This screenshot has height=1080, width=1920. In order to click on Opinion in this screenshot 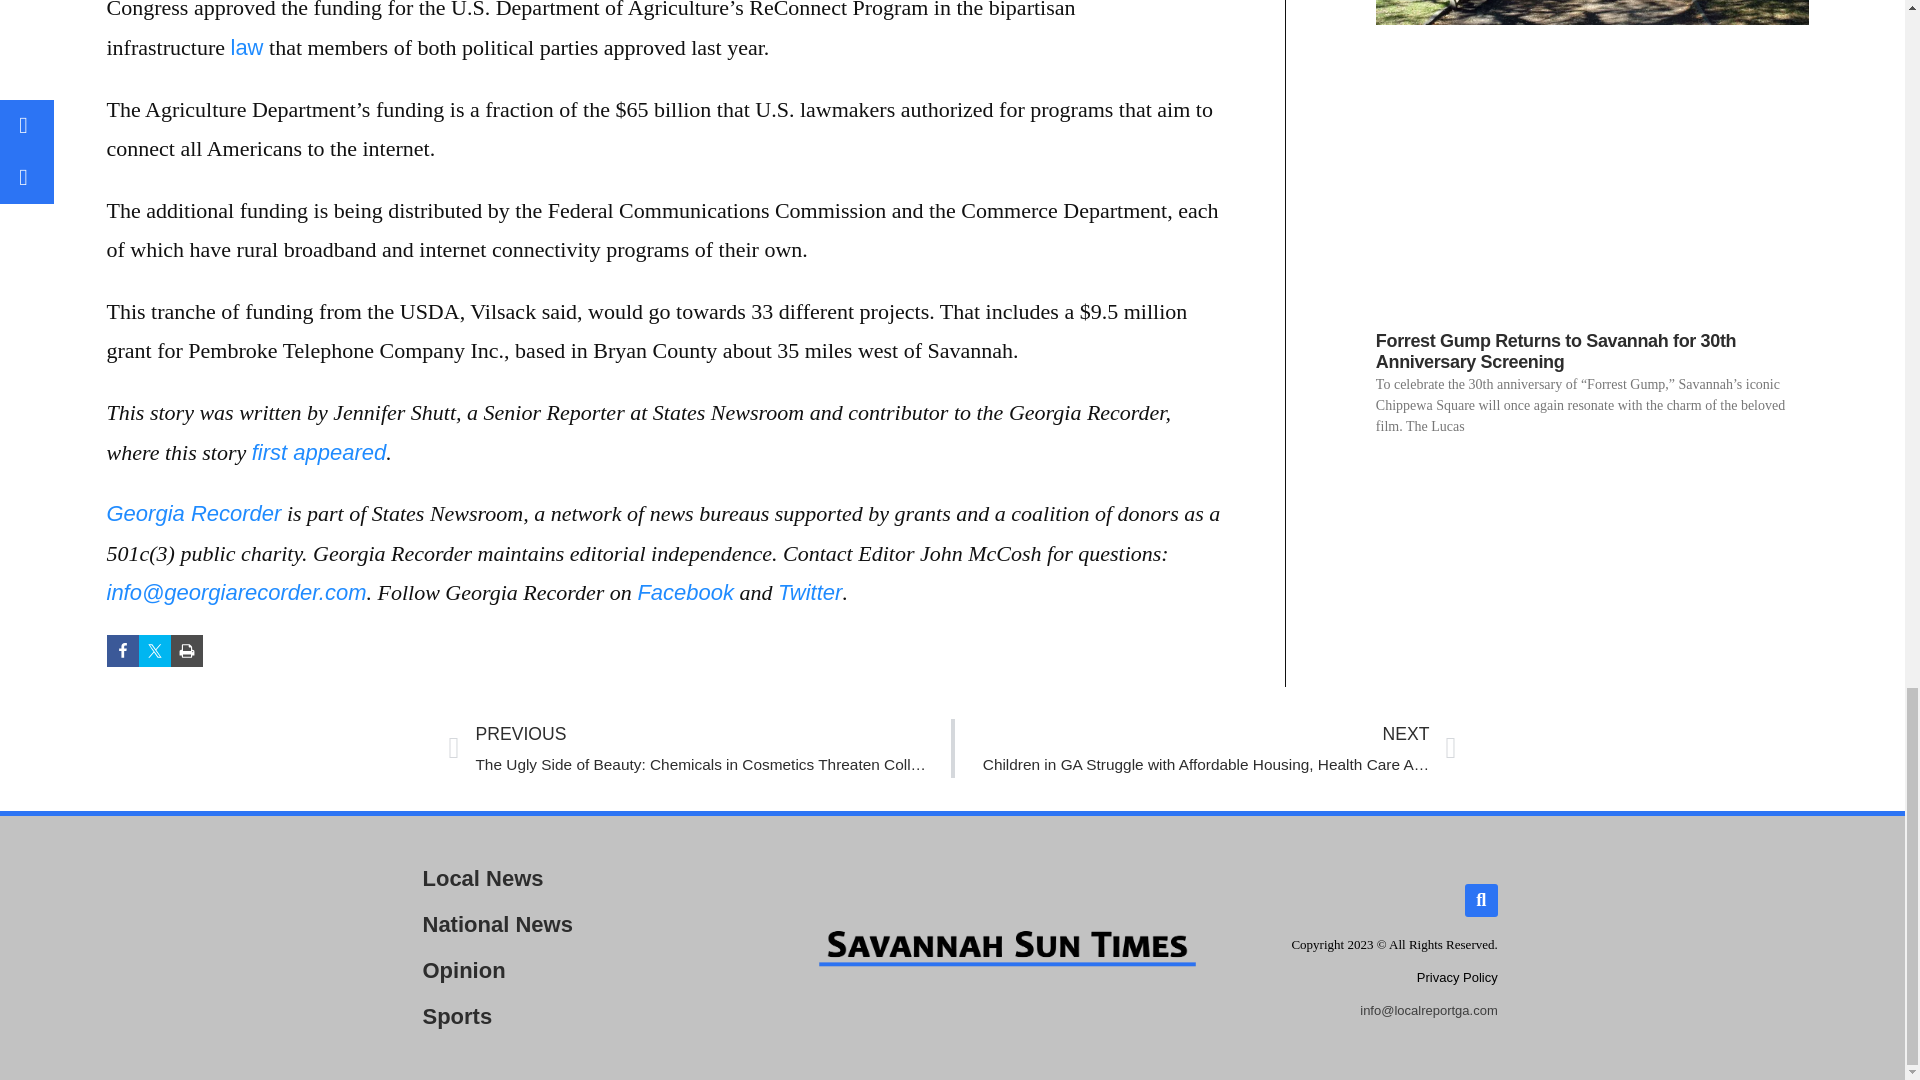, I will do `click(578, 970)`.